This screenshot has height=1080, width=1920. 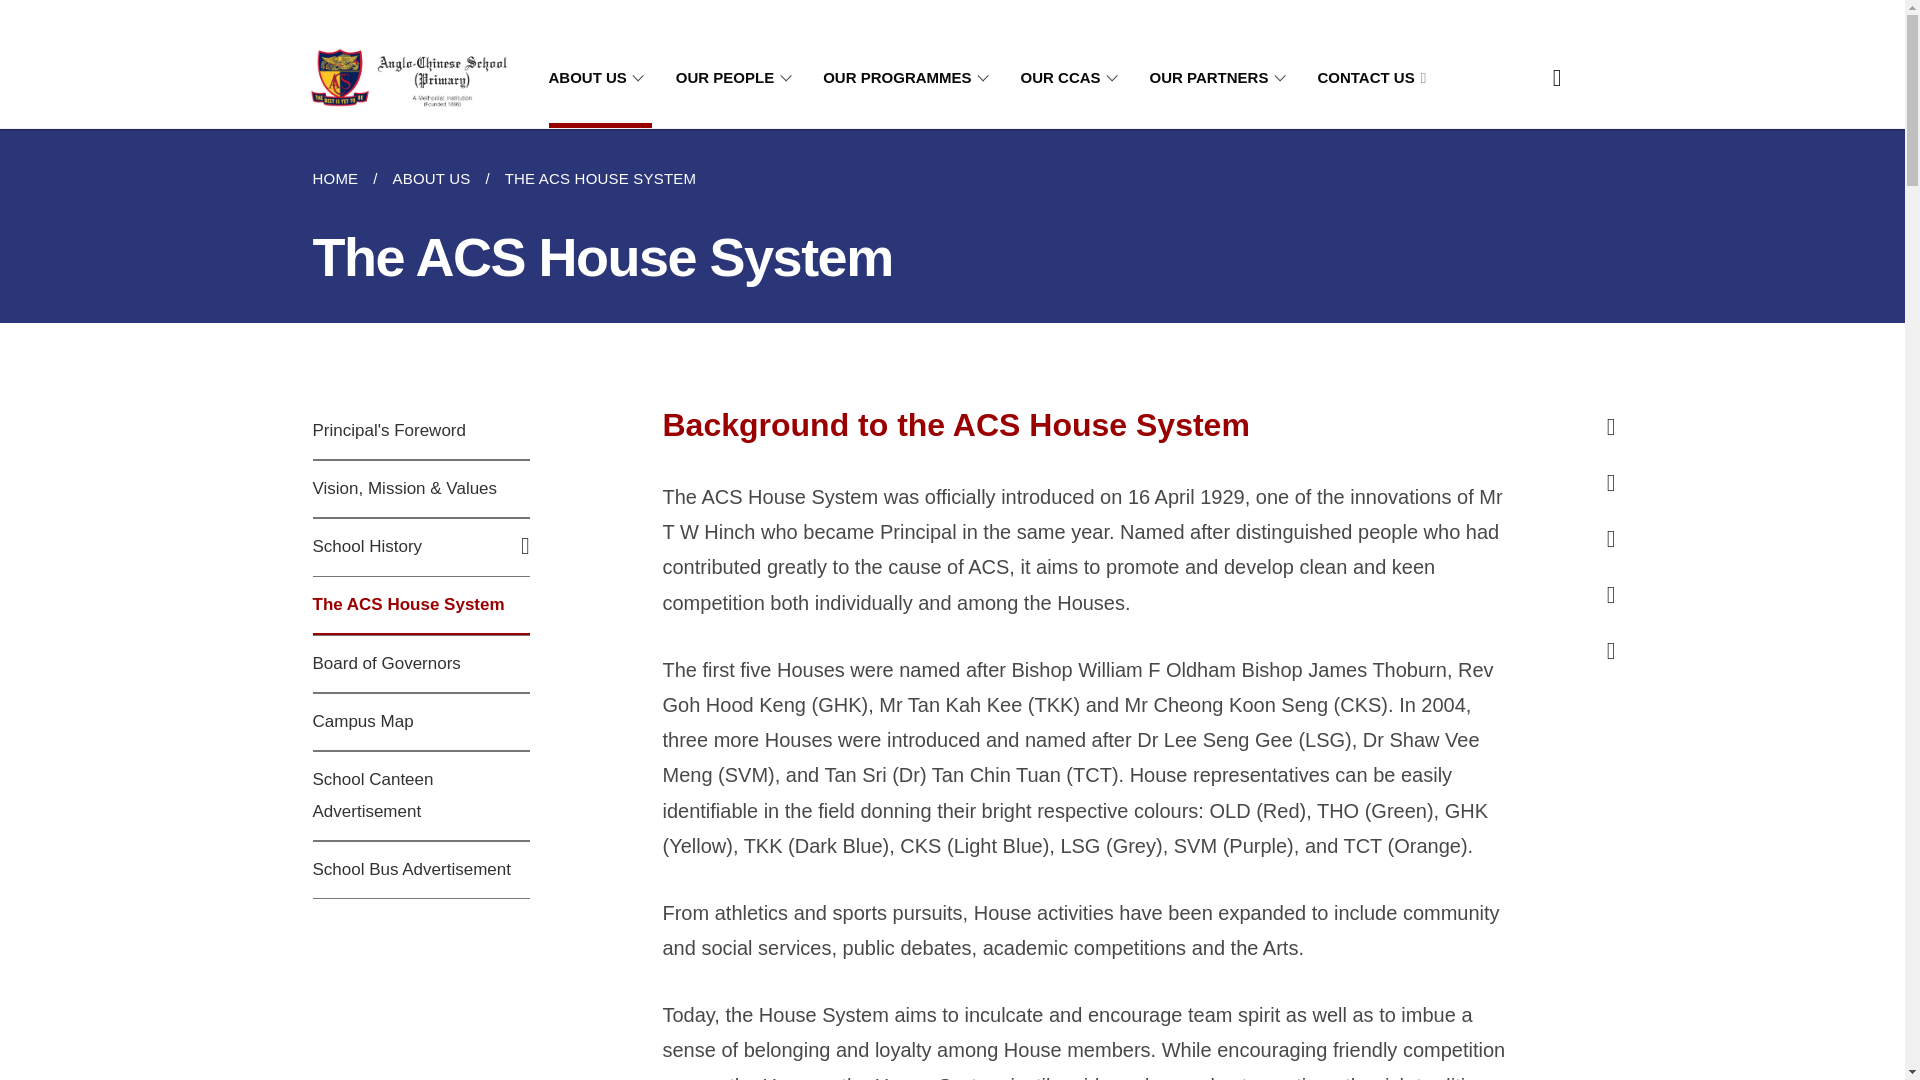 I want to click on OUR PEOPLE, so click(x=736, y=78).